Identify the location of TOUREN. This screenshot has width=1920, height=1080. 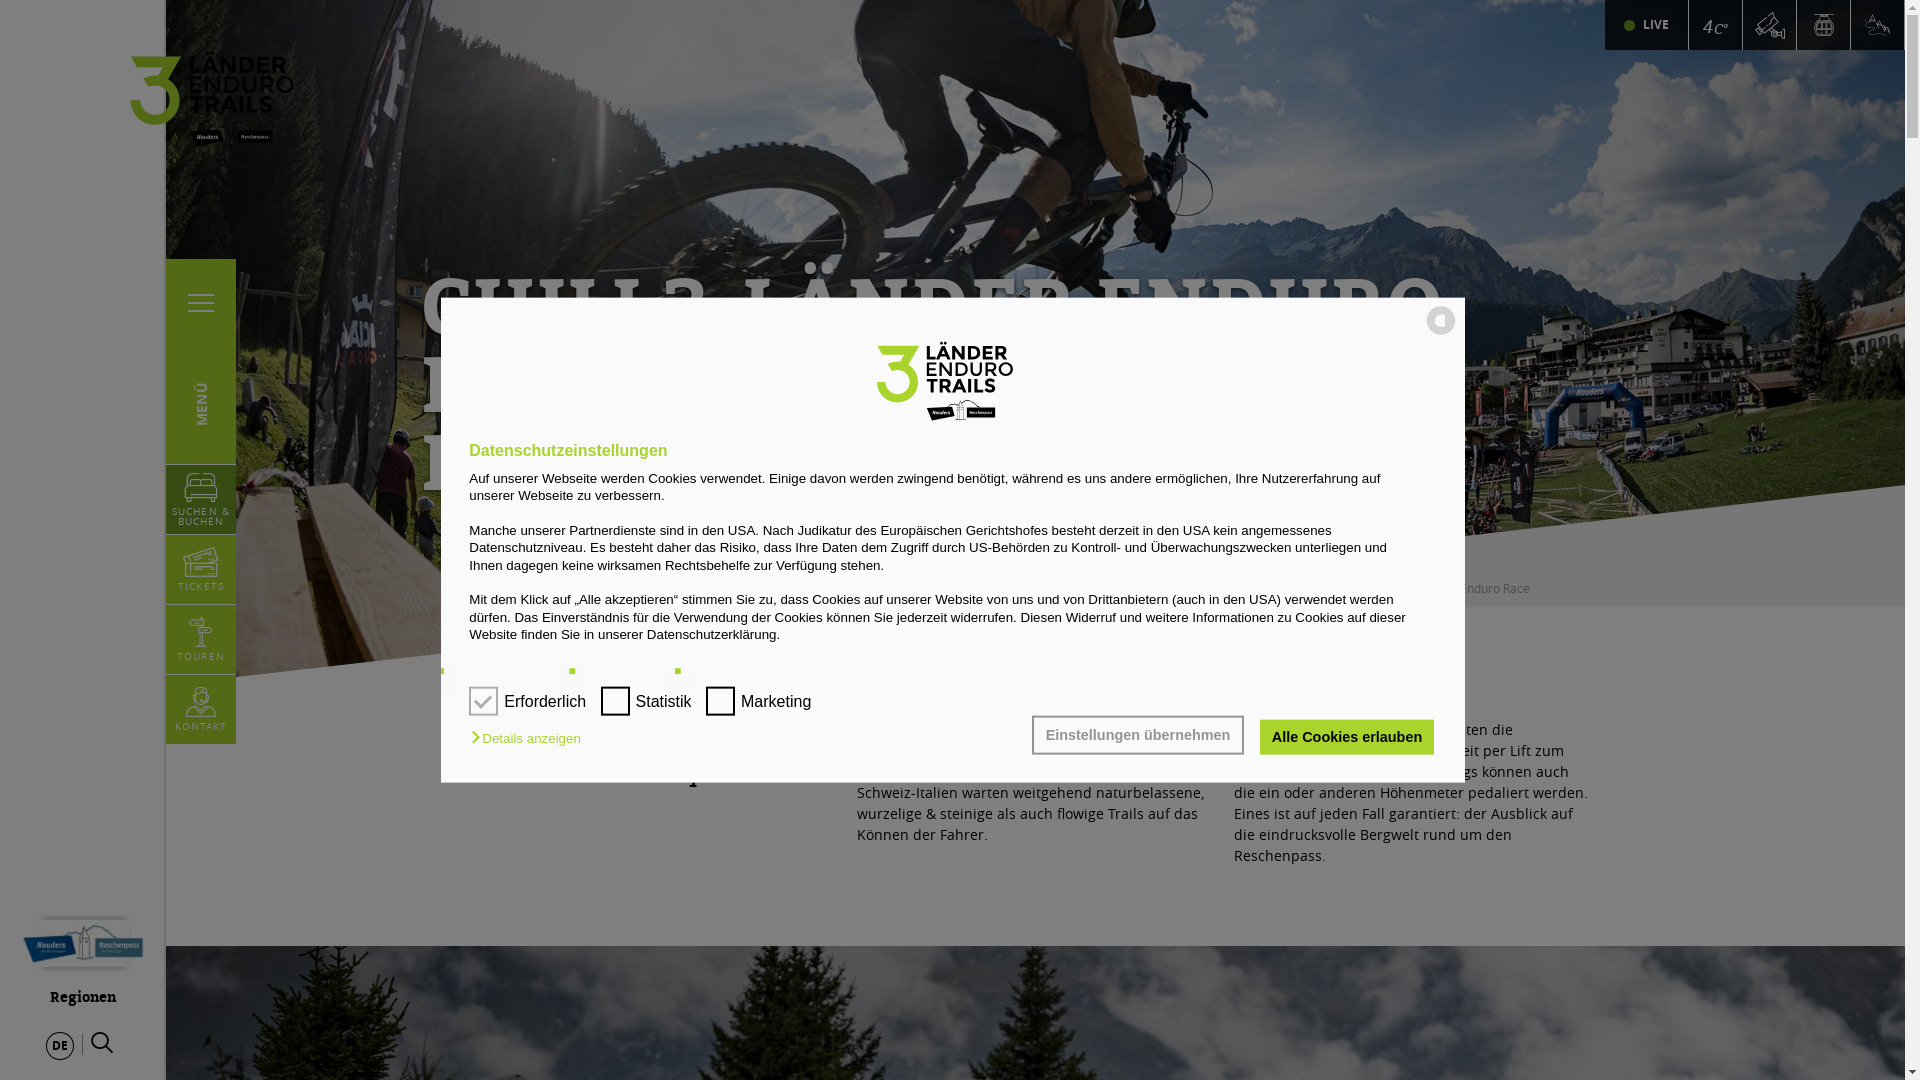
(201, 640).